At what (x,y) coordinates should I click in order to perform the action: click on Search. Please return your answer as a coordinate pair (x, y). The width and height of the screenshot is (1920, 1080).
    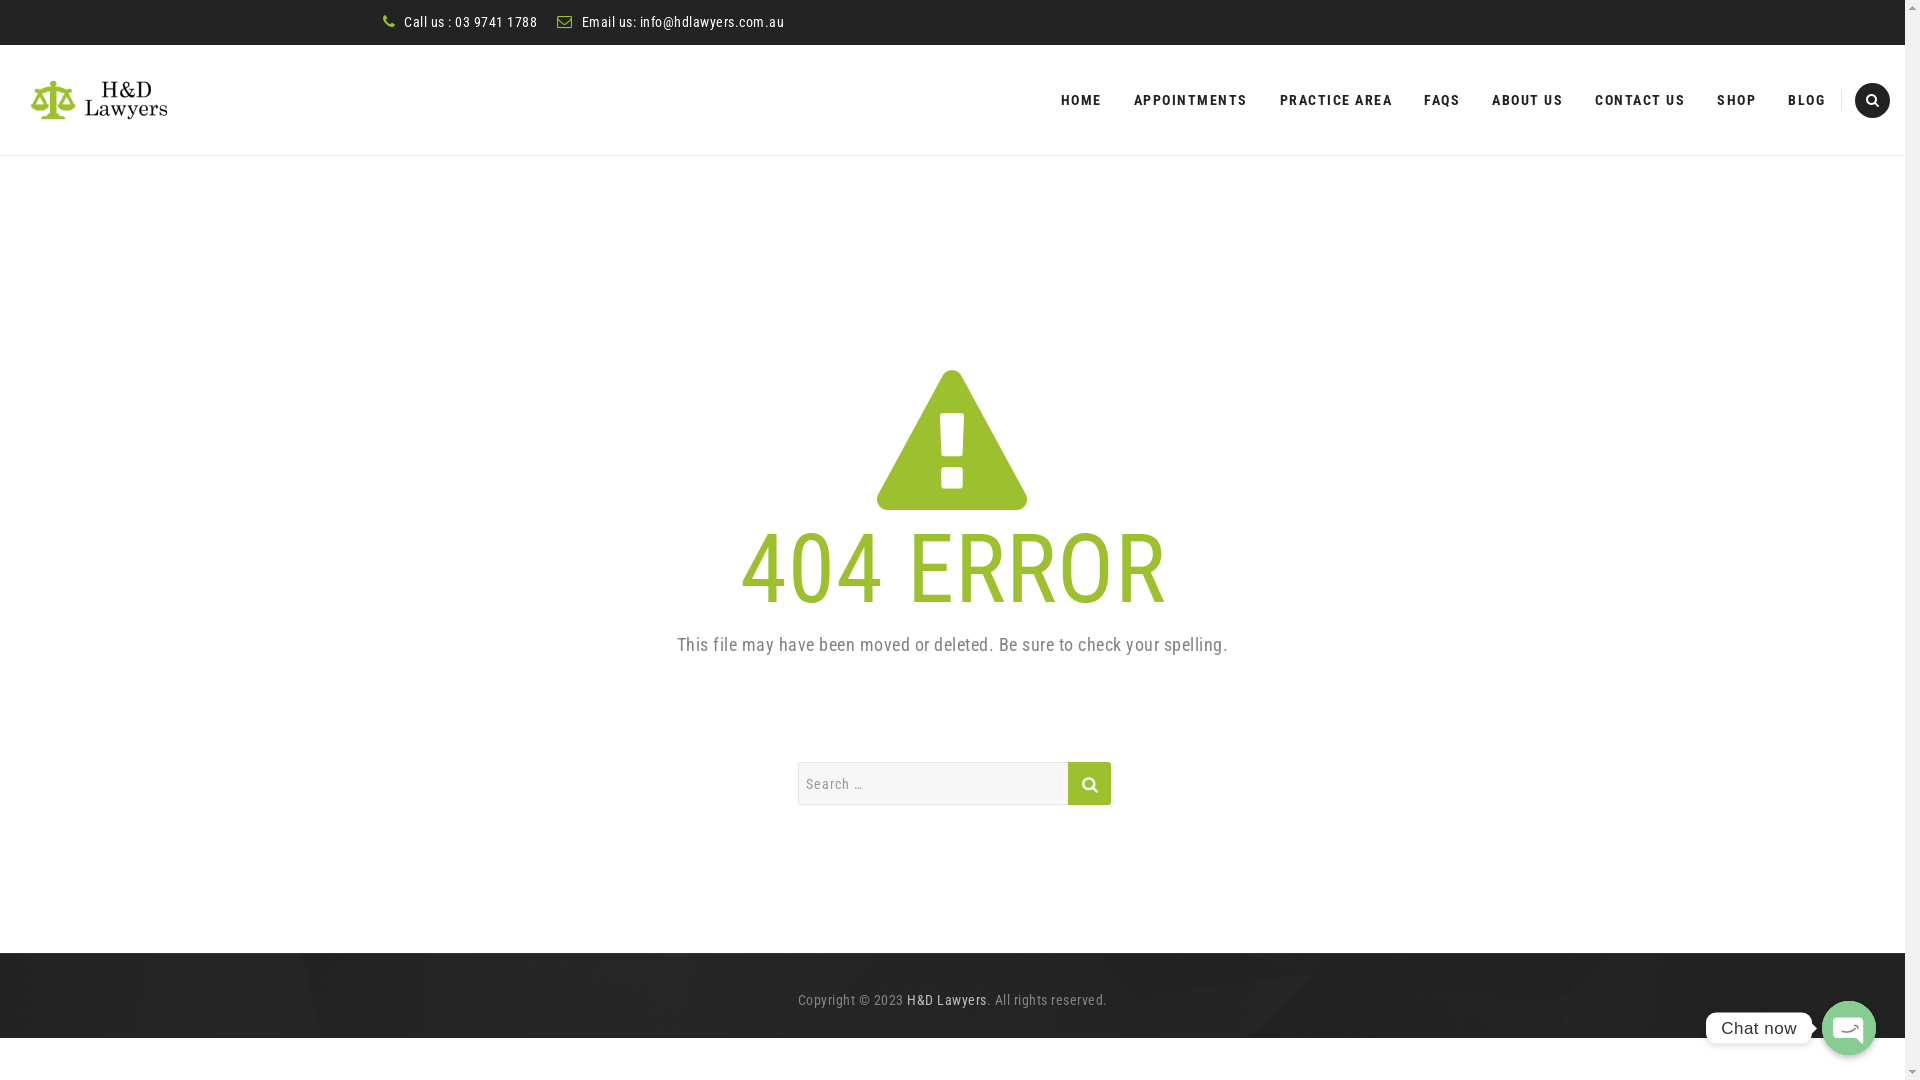
    Looking at the image, I should click on (1090, 784).